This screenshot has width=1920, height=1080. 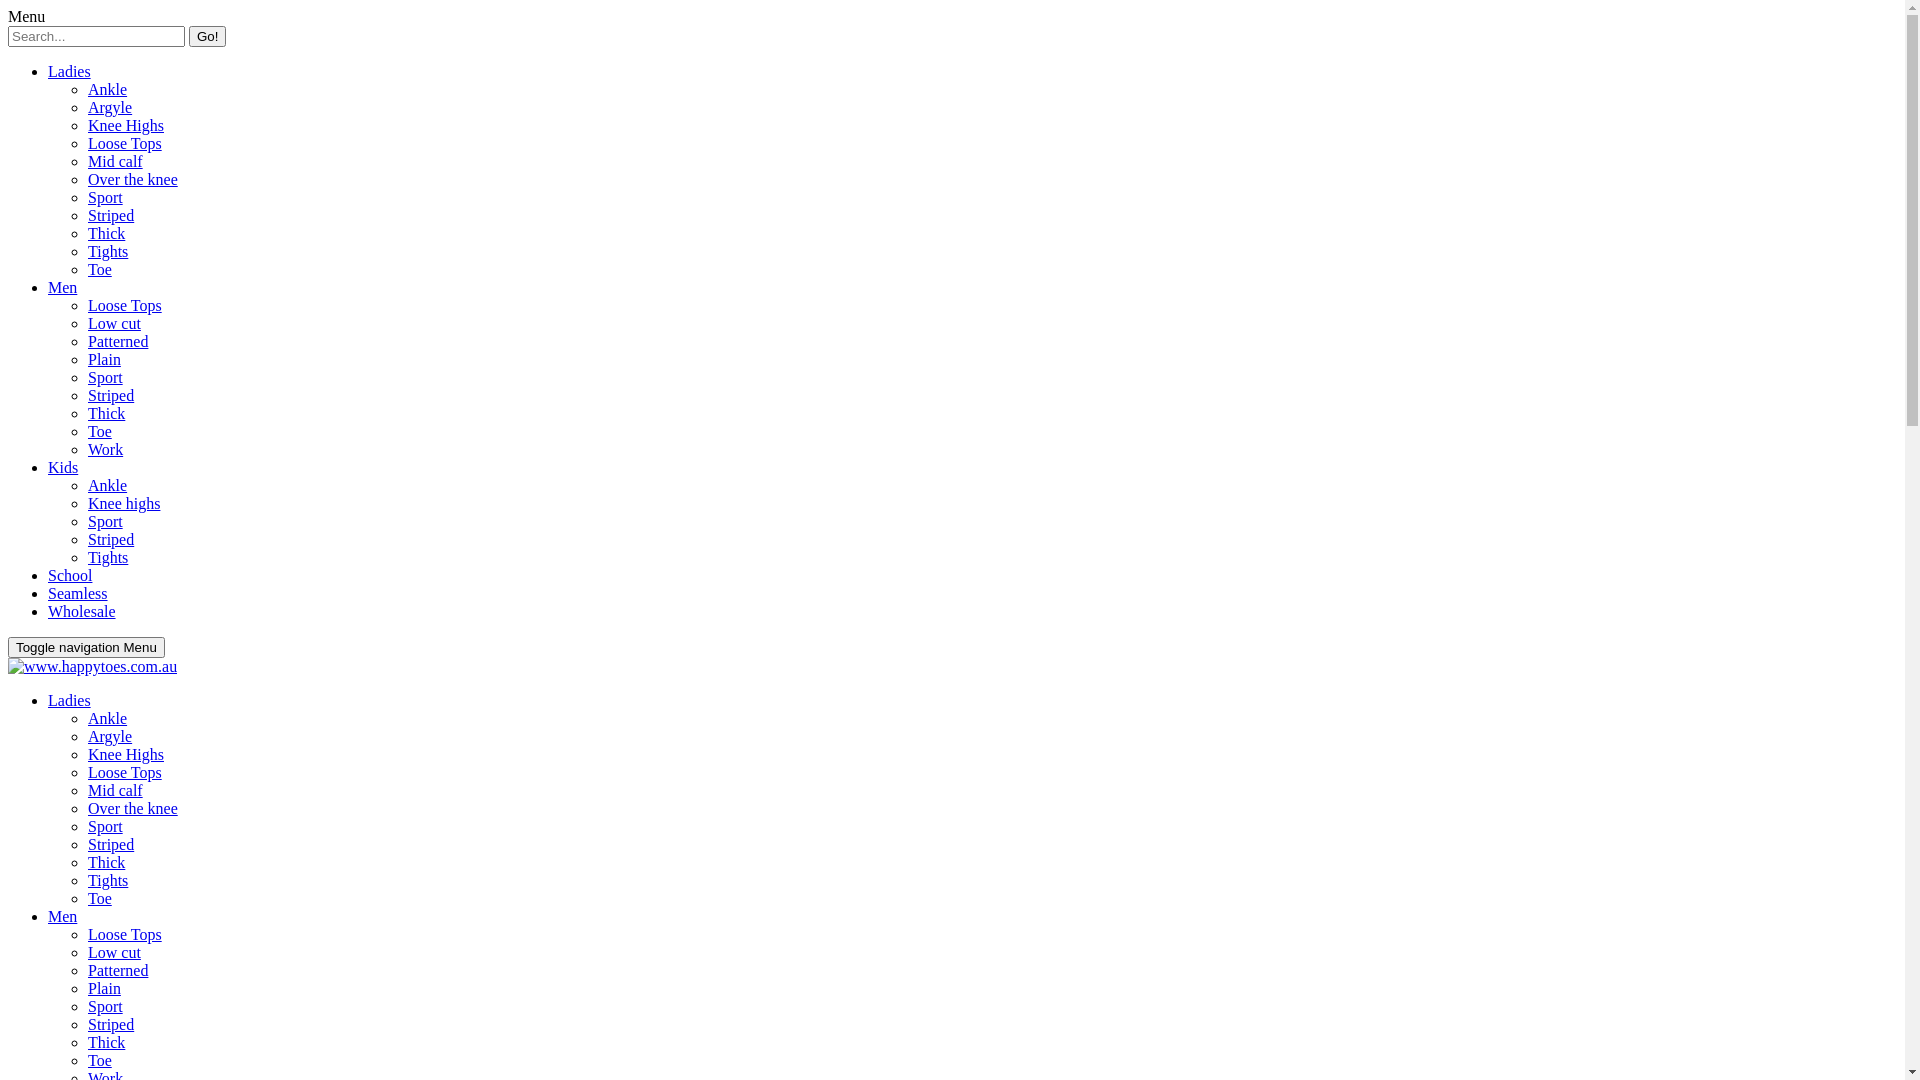 I want to click on Kids, so click(x=63, y=468).